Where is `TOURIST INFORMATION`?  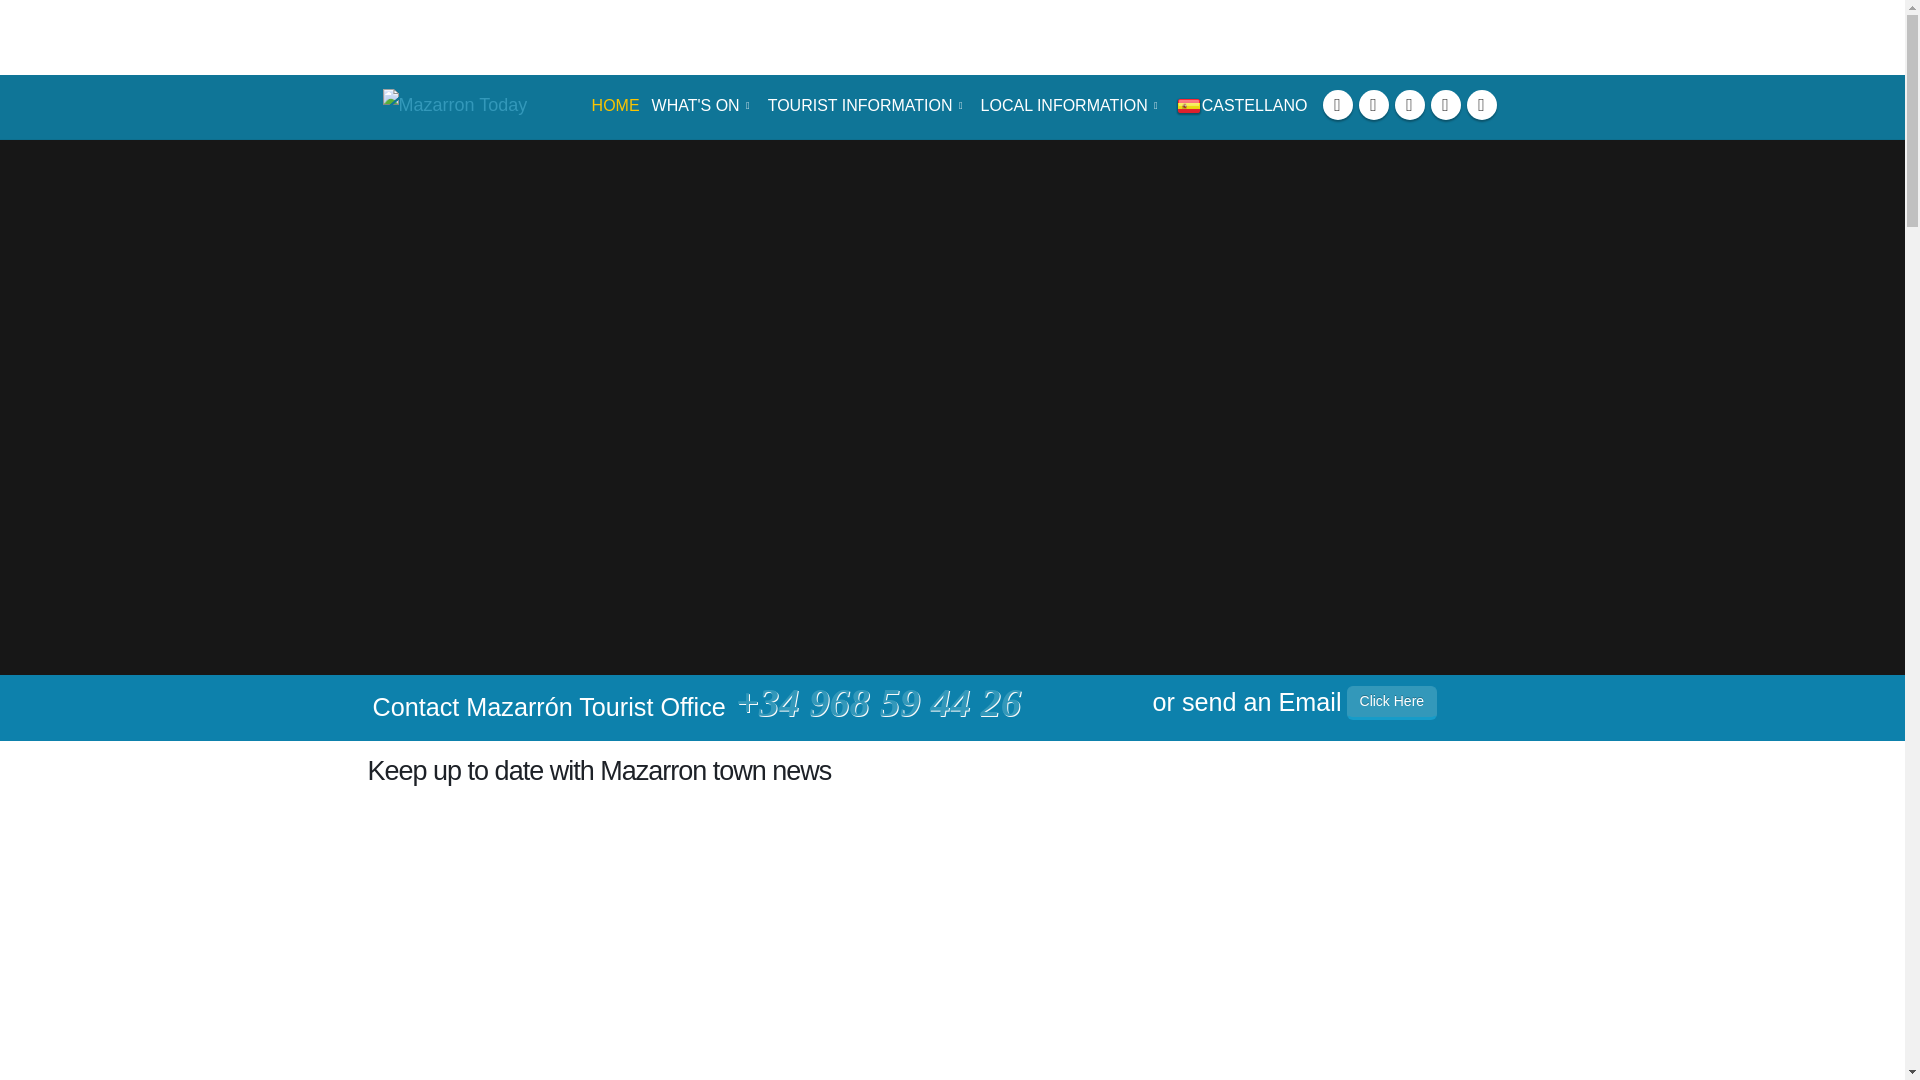 TOURIST INFORMATION is located at coordinates (868, 106).